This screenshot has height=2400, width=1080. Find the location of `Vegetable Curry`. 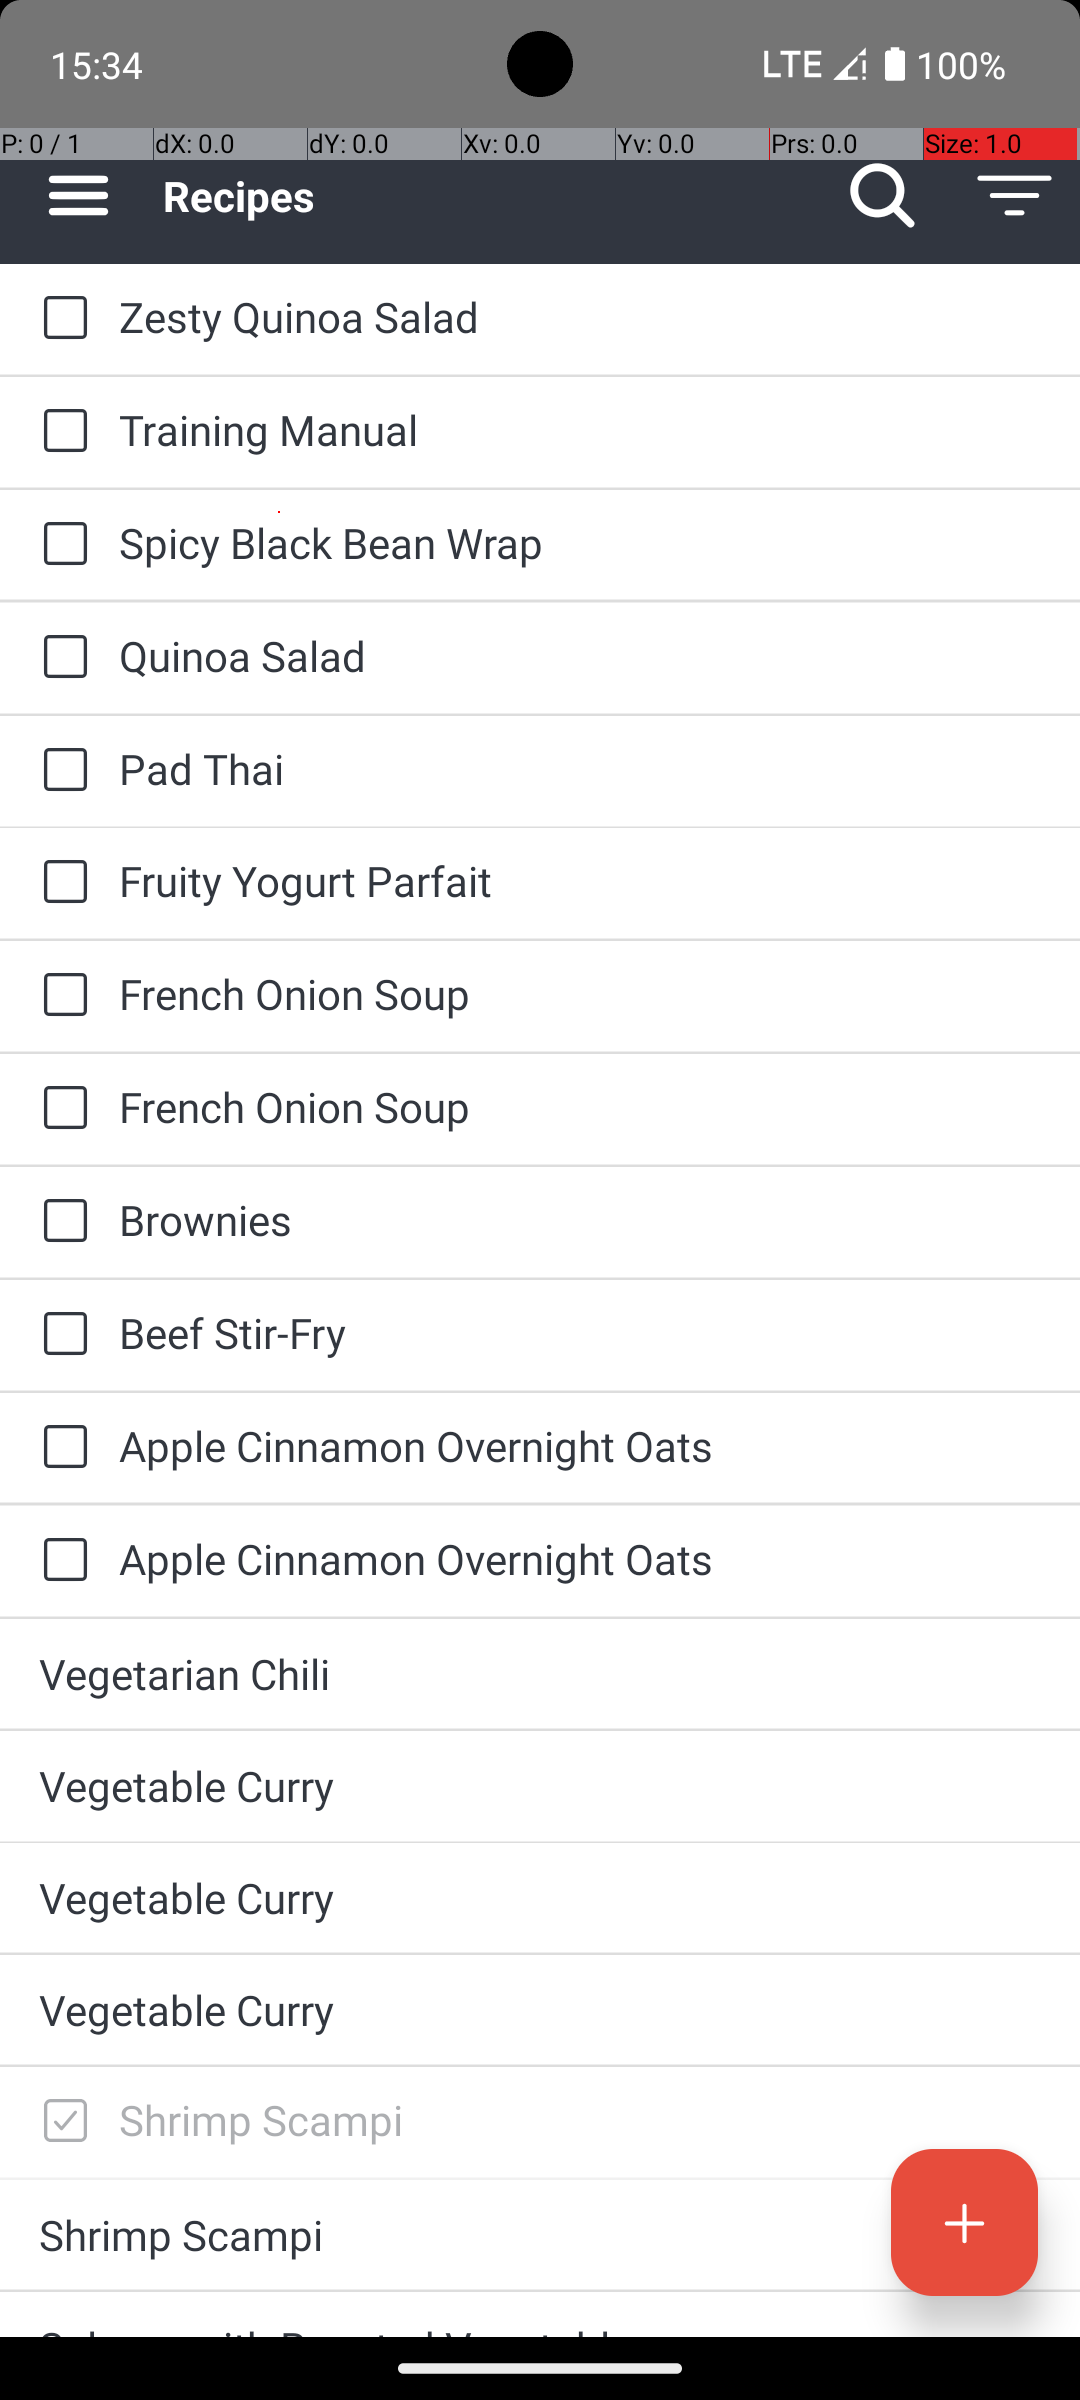

Vegetable Curry is located at coordinates (540, 1786).